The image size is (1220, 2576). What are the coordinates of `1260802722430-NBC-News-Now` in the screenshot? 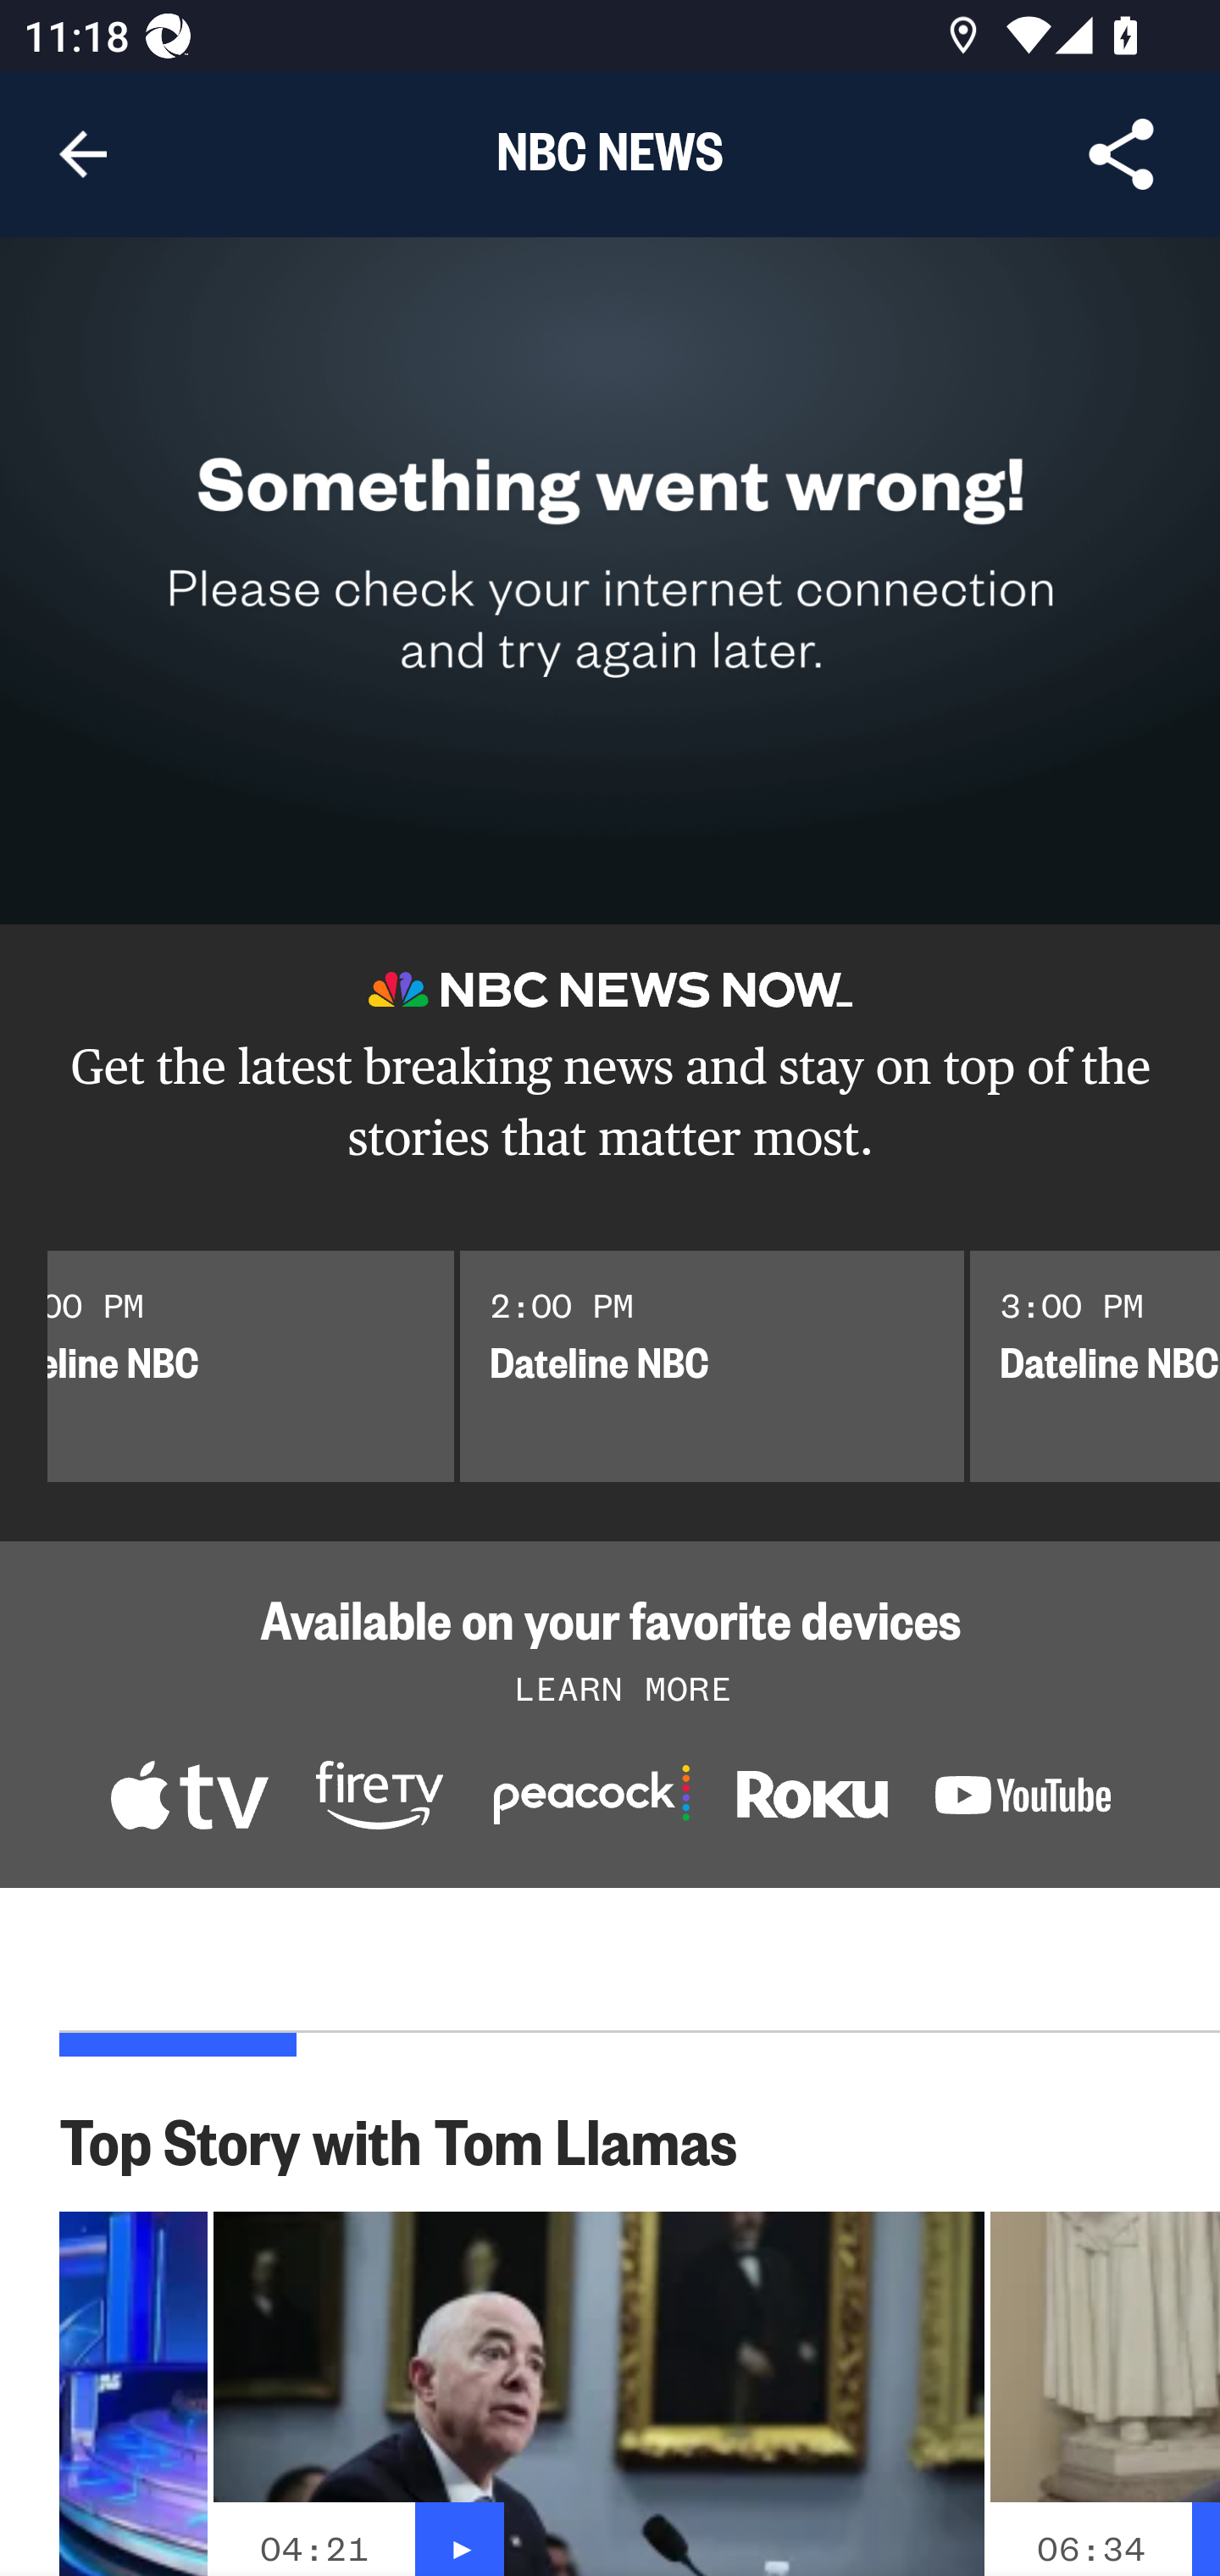 It's located at (188, 1799).